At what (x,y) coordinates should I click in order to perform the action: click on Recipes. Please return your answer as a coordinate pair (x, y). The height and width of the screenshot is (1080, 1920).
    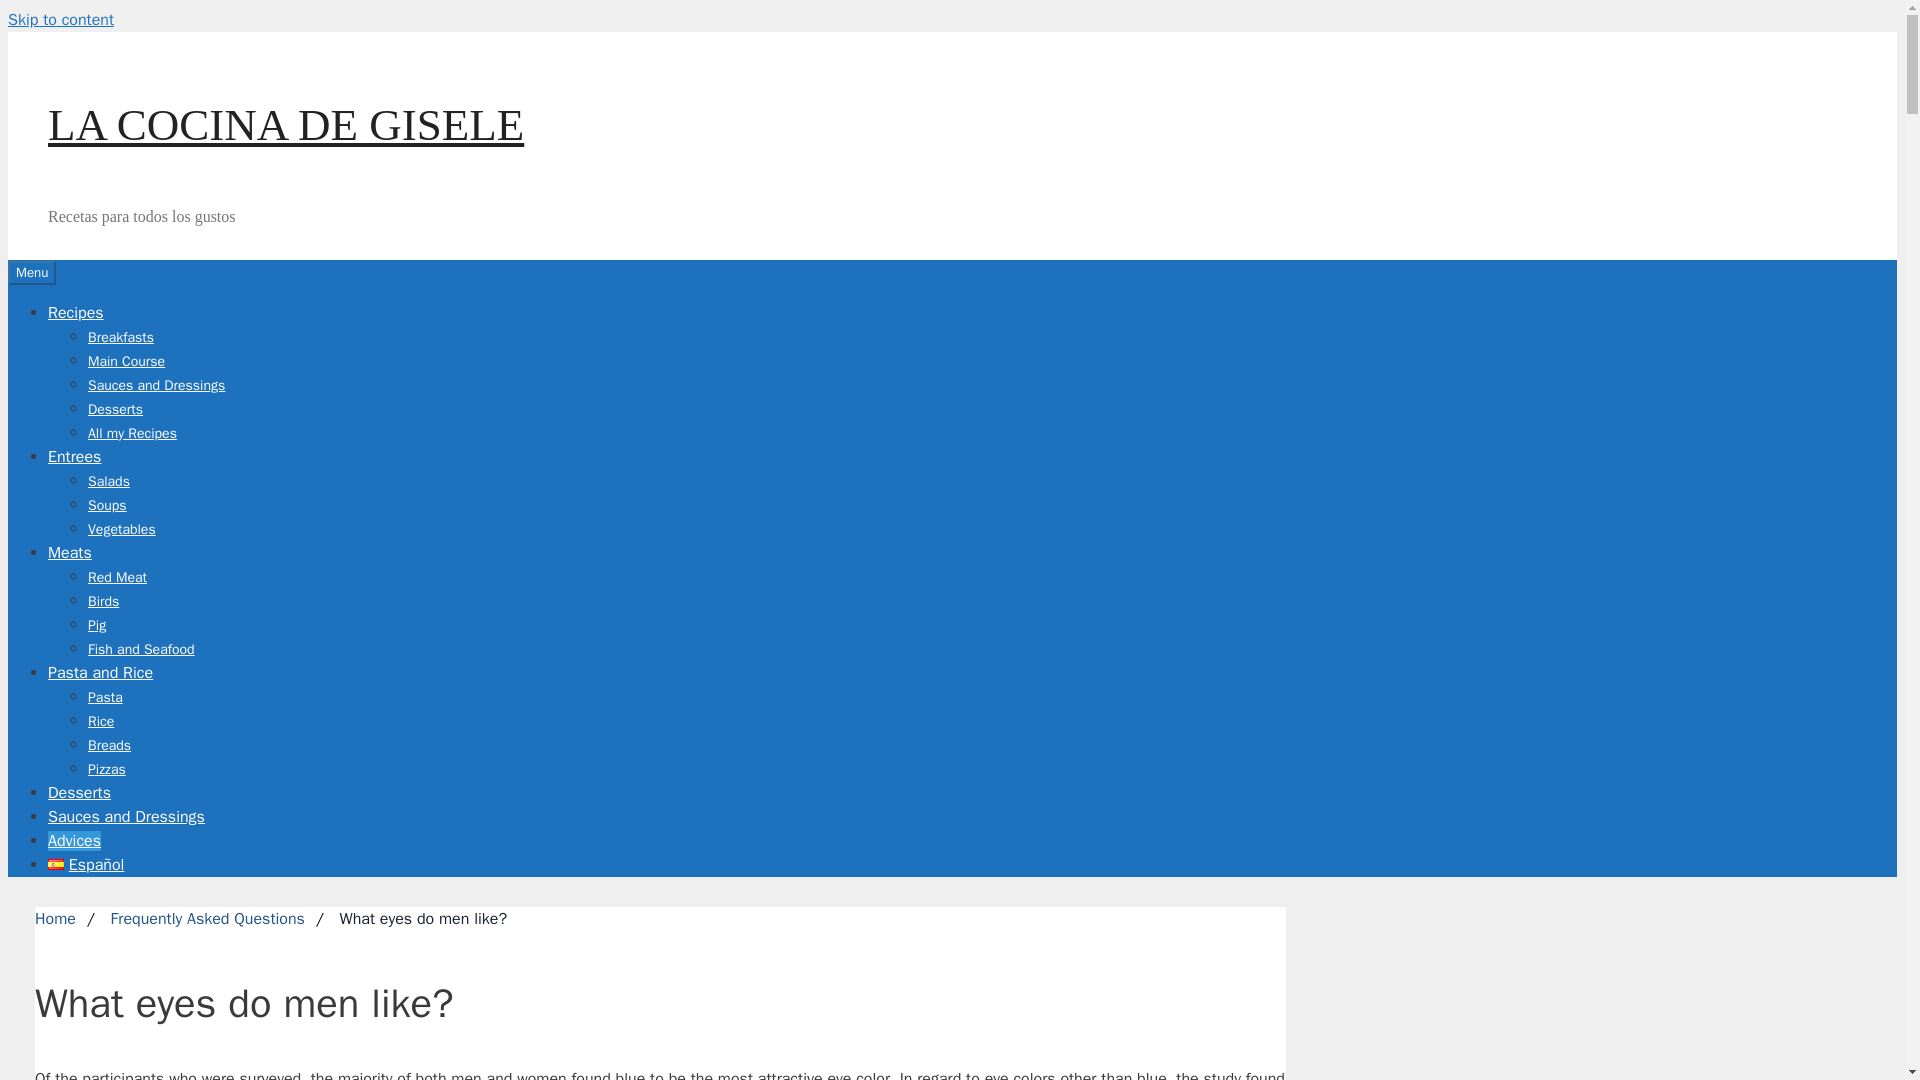
    Looking at the image, I should click on (76, 312).